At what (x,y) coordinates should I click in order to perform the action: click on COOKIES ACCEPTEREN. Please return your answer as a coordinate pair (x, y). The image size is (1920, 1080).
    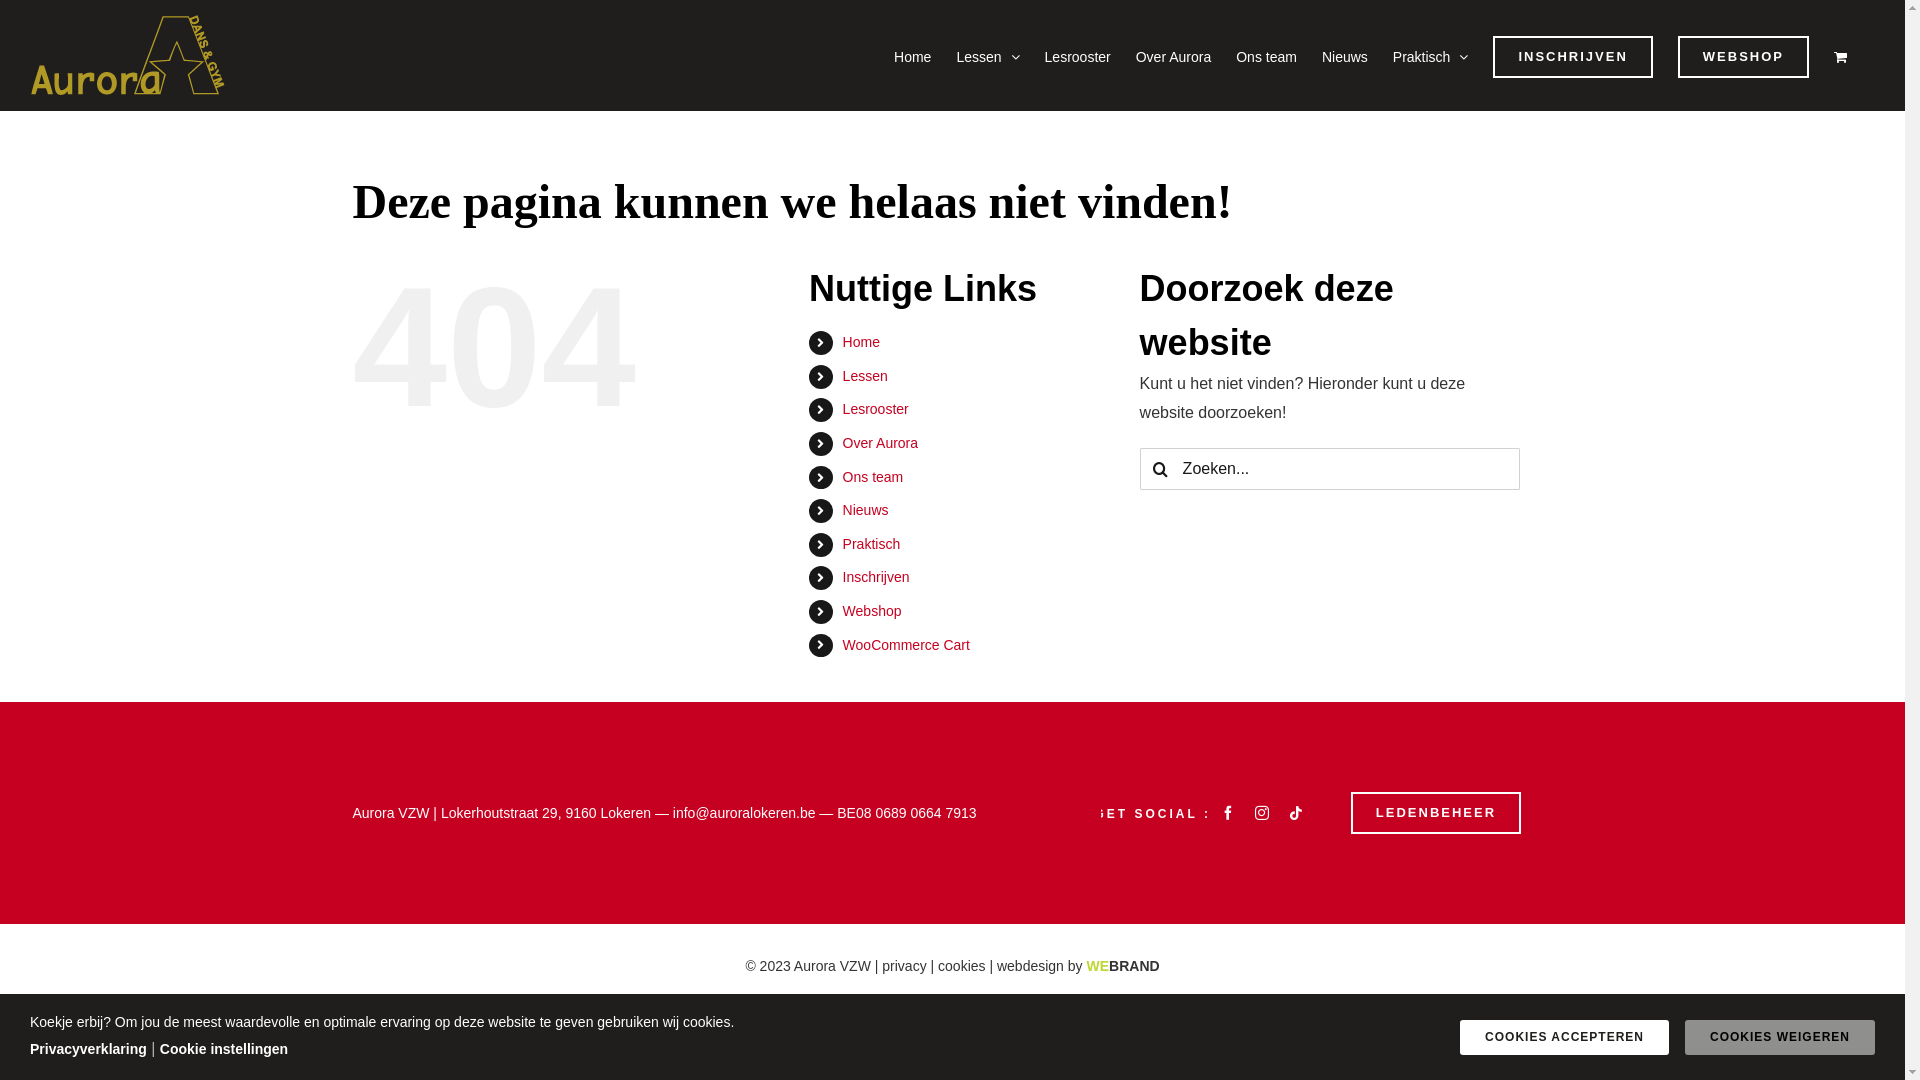
    Looking at the image, I should click on (1564, 1038).